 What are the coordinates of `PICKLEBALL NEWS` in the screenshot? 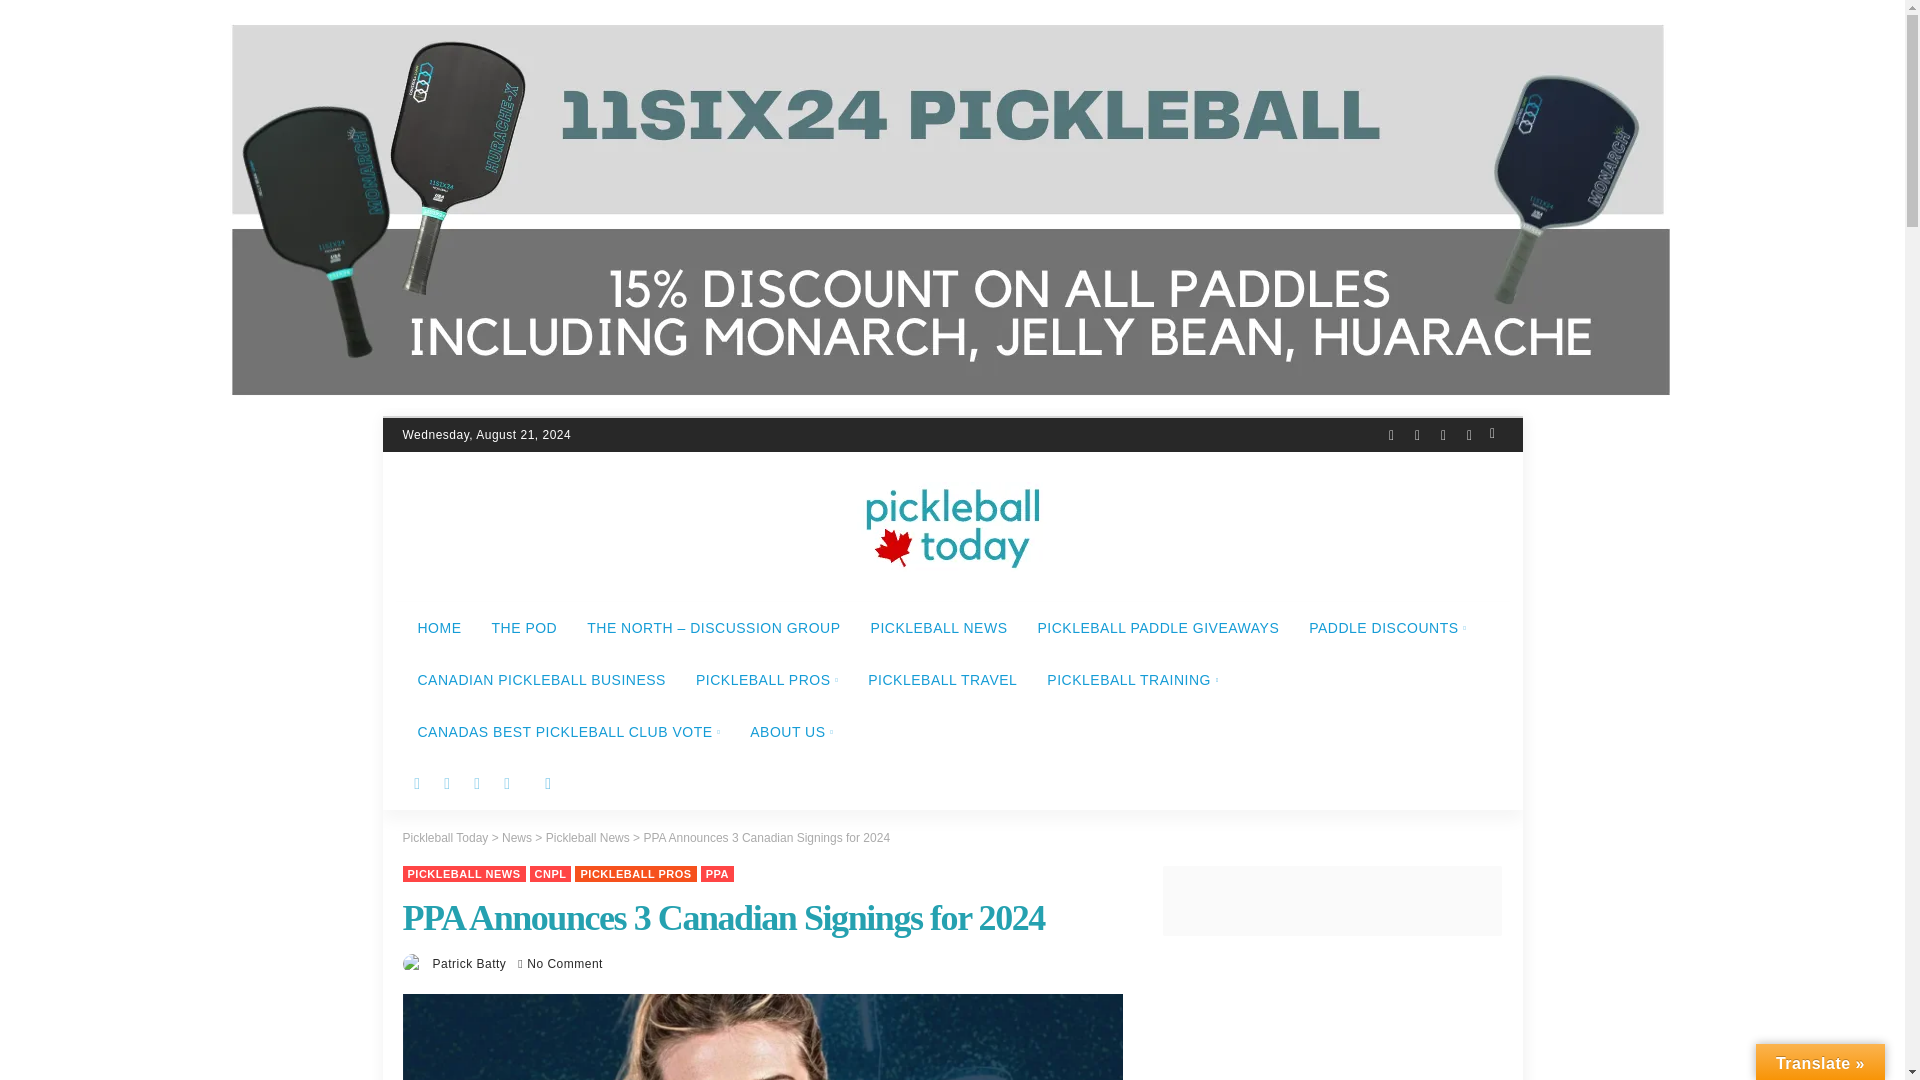 It's located at (940, 628).